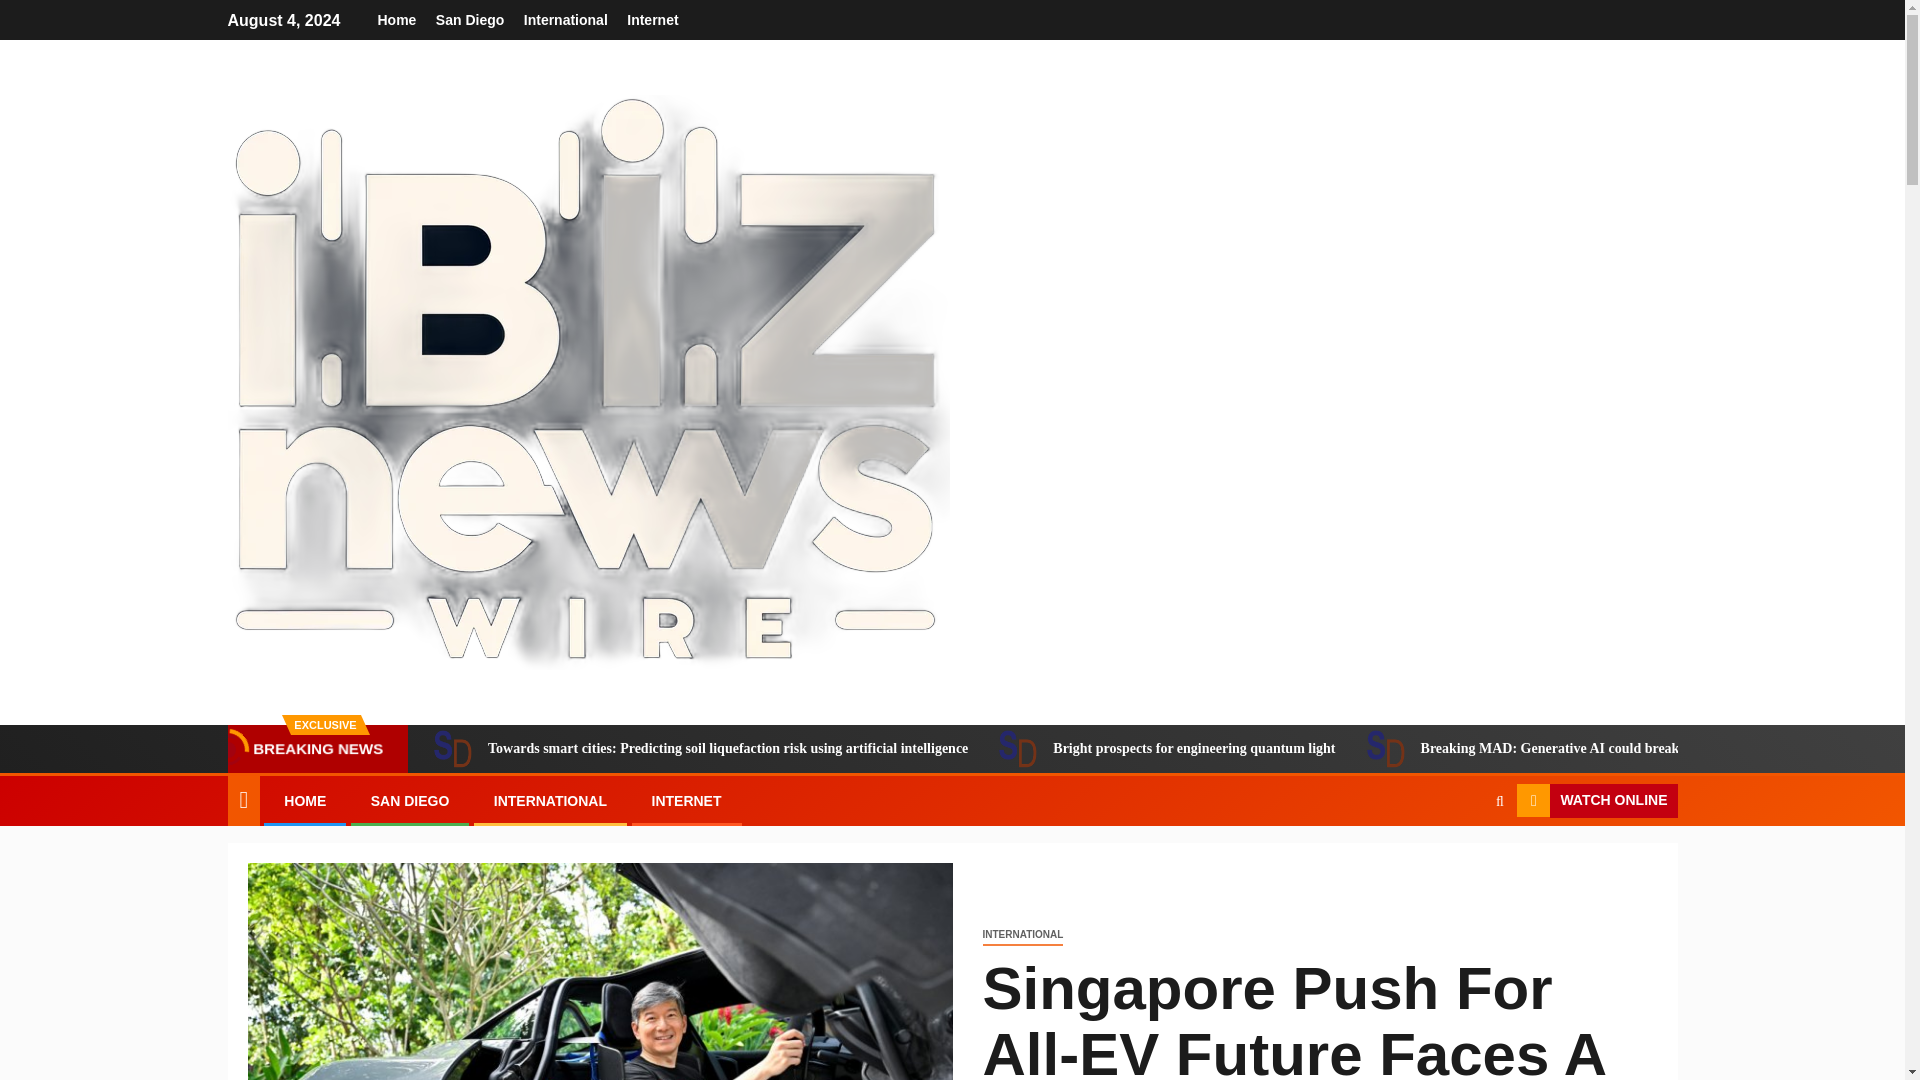  What do you see at coordinates (410, 800) in the screenshot?
I see `SAN DIEGO` at bounding box center [410, 800].